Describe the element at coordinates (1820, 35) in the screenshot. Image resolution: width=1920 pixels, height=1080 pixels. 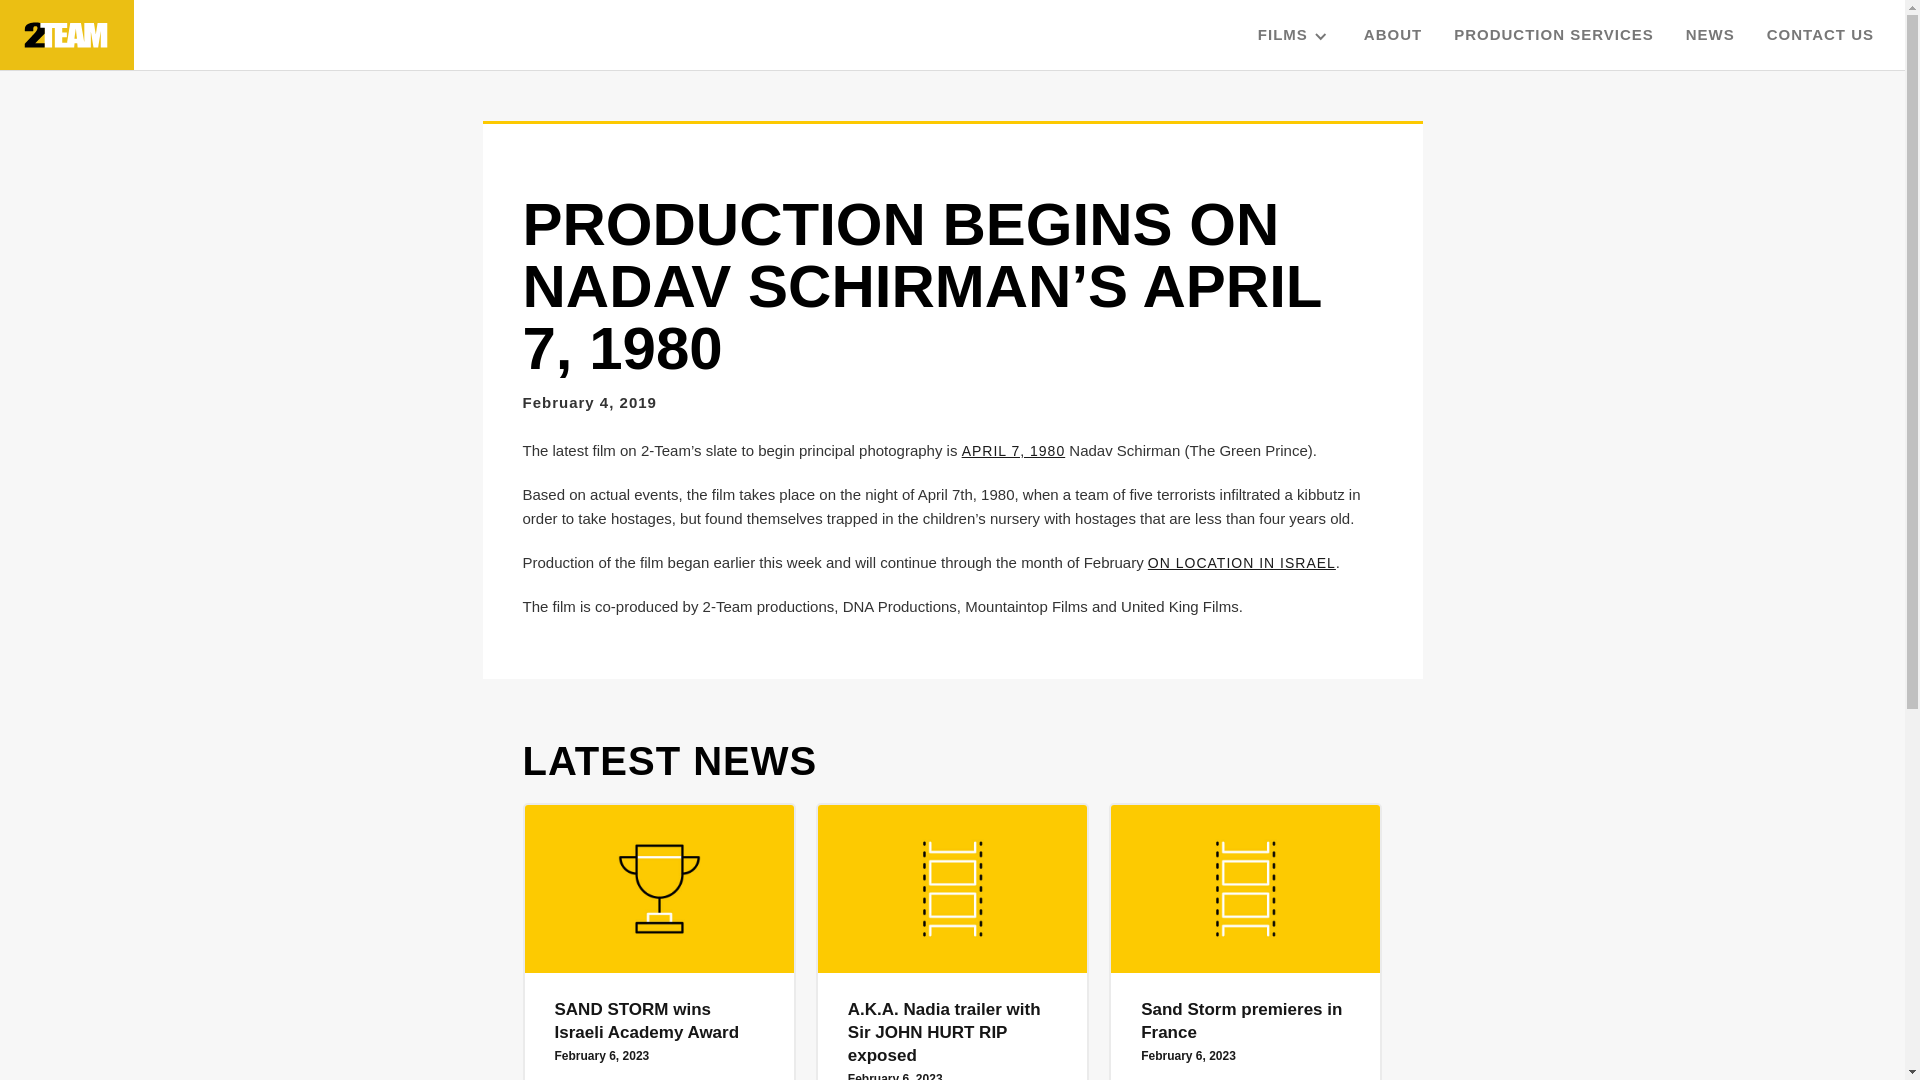
I see `CONTACT US` at that location.